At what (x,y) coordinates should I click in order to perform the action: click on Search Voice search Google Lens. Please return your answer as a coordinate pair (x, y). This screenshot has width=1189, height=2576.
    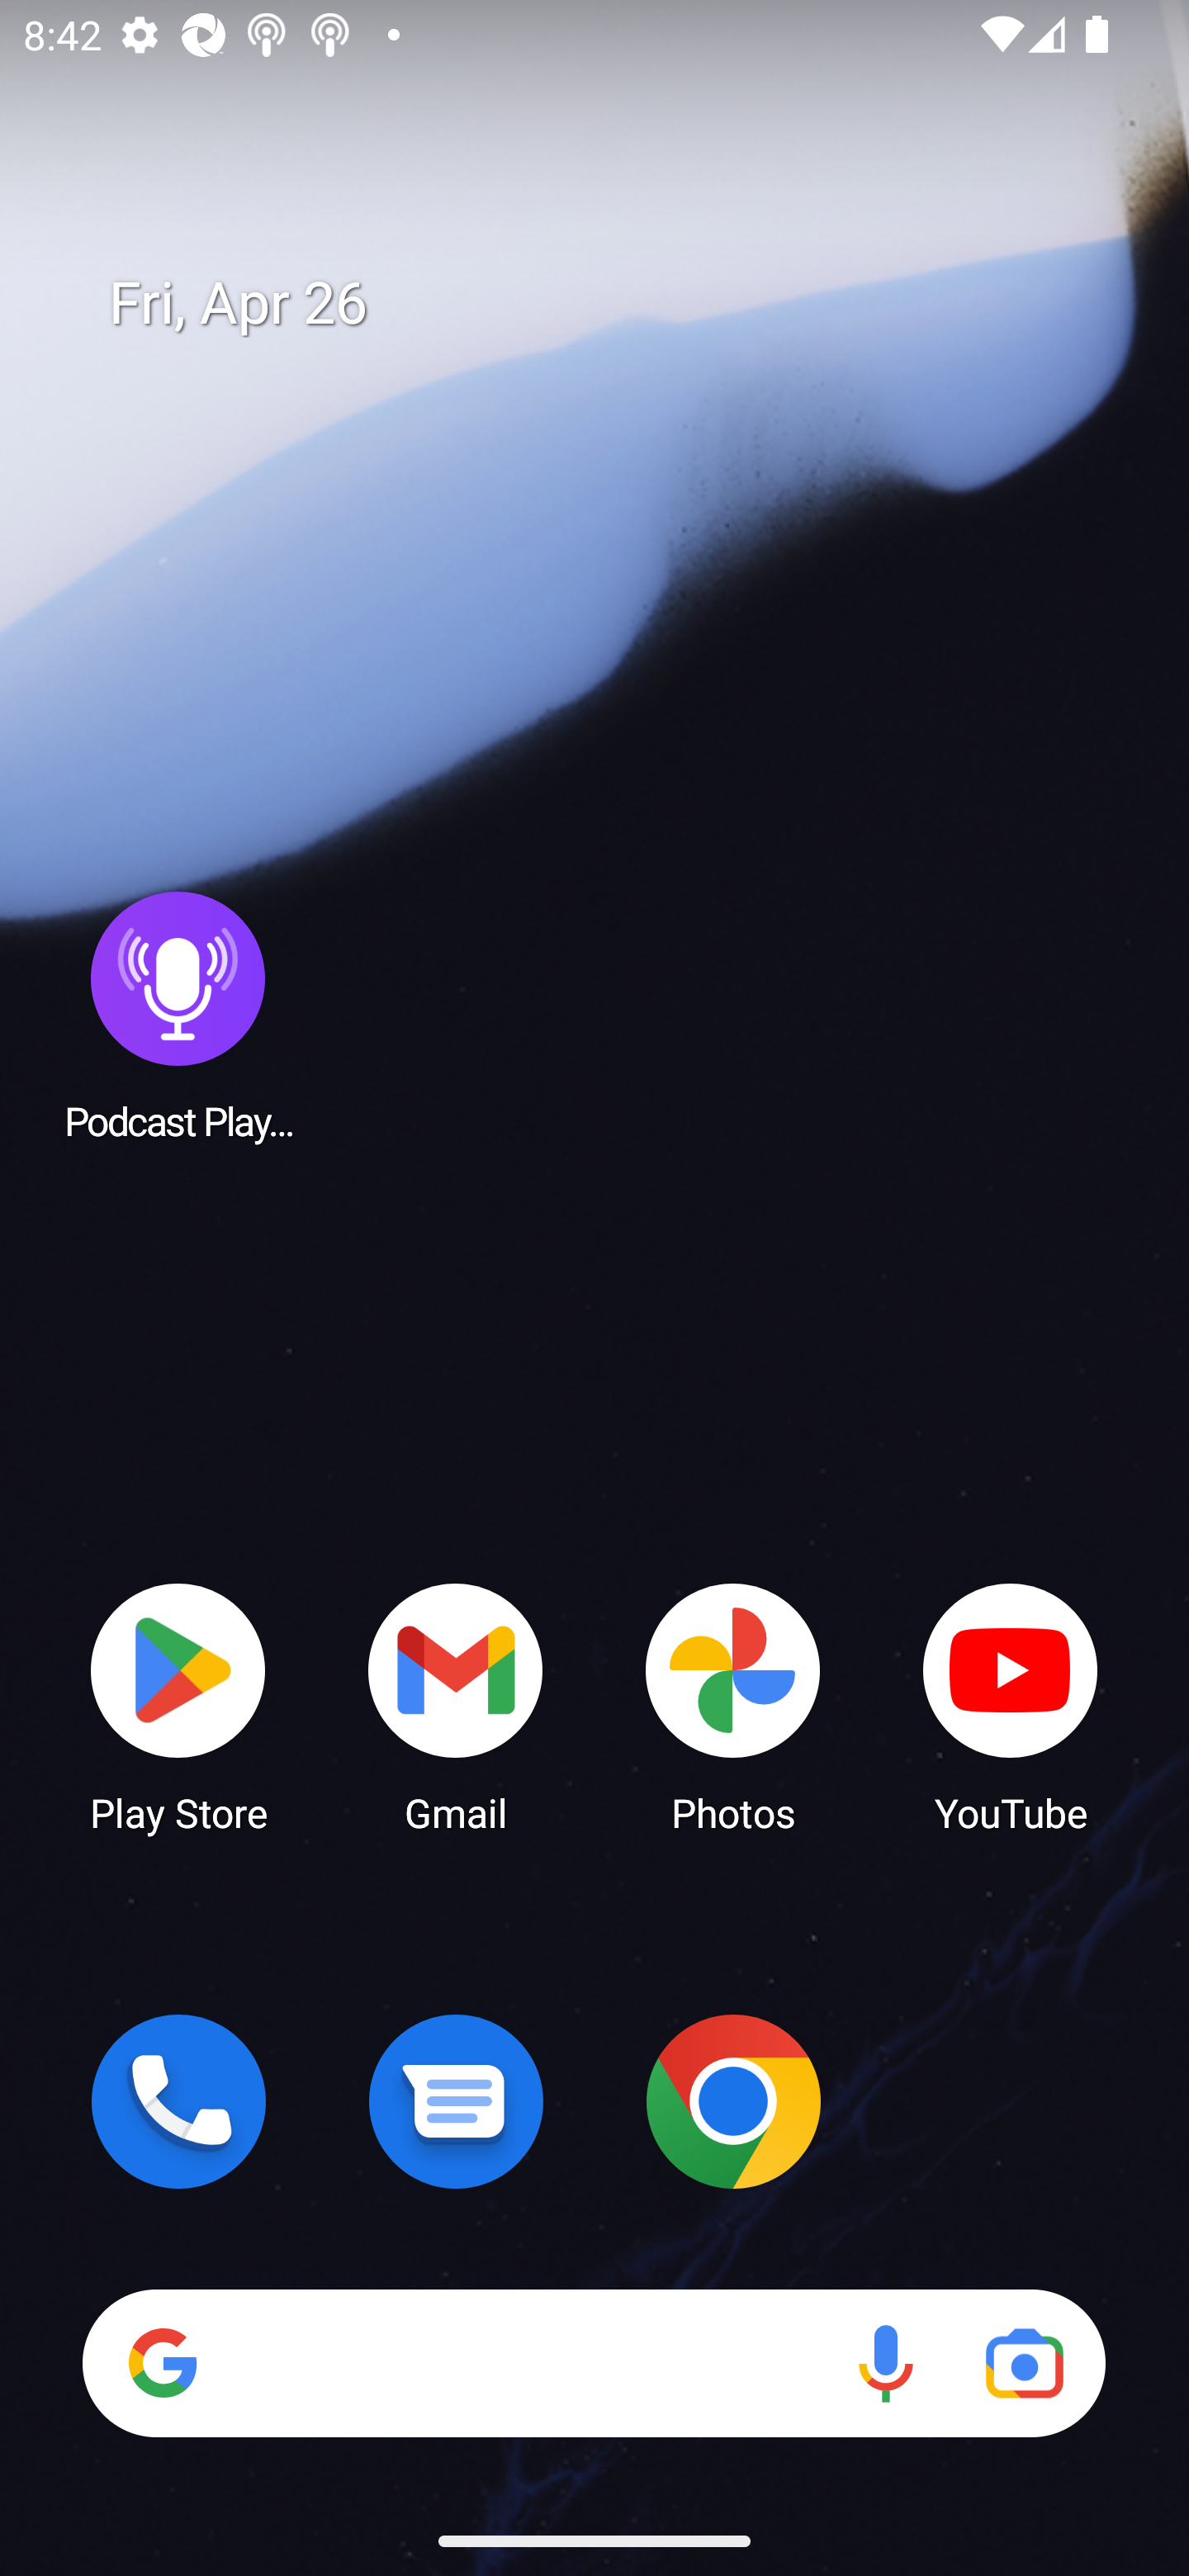
    Looking at the image, I should click on (594, 2363).